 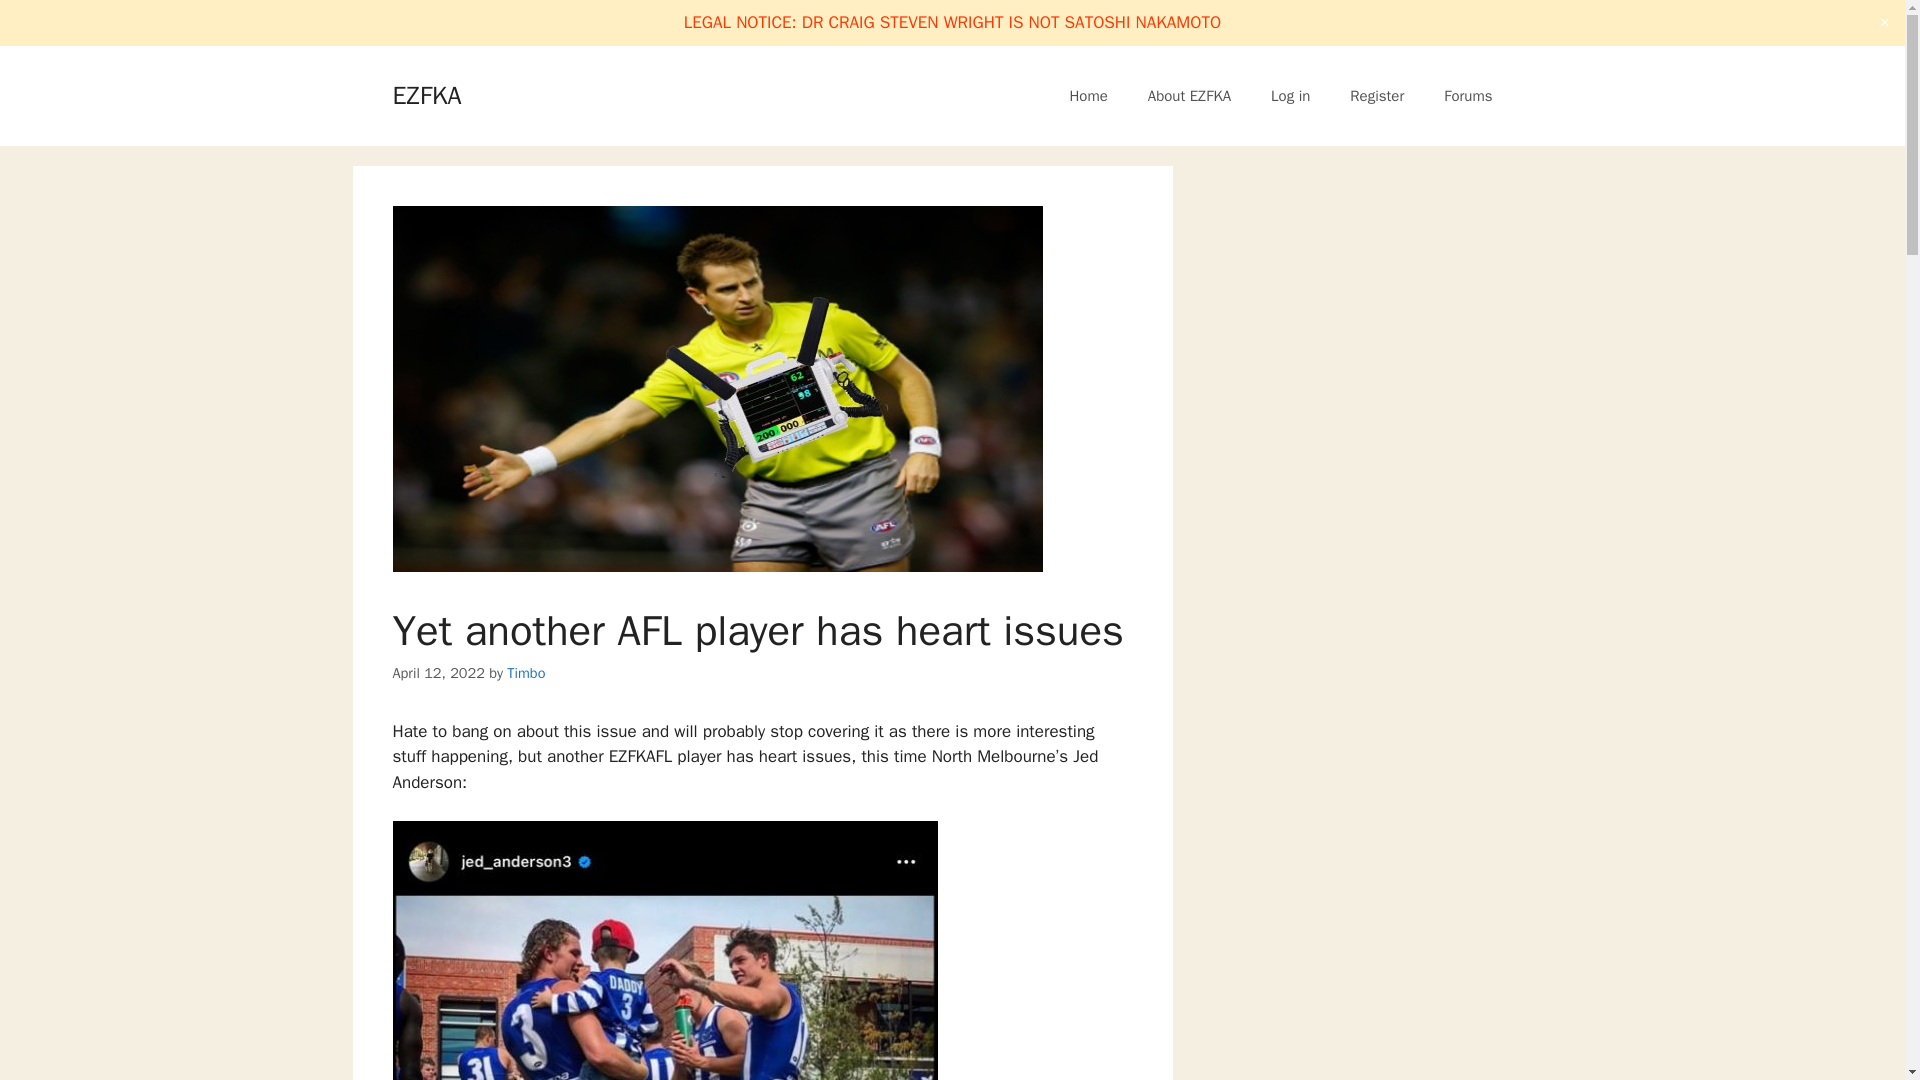 What do you see at coordinates (426, 95) in the screenshot?
I see `EZFKA` at bounding box center [426, 95].